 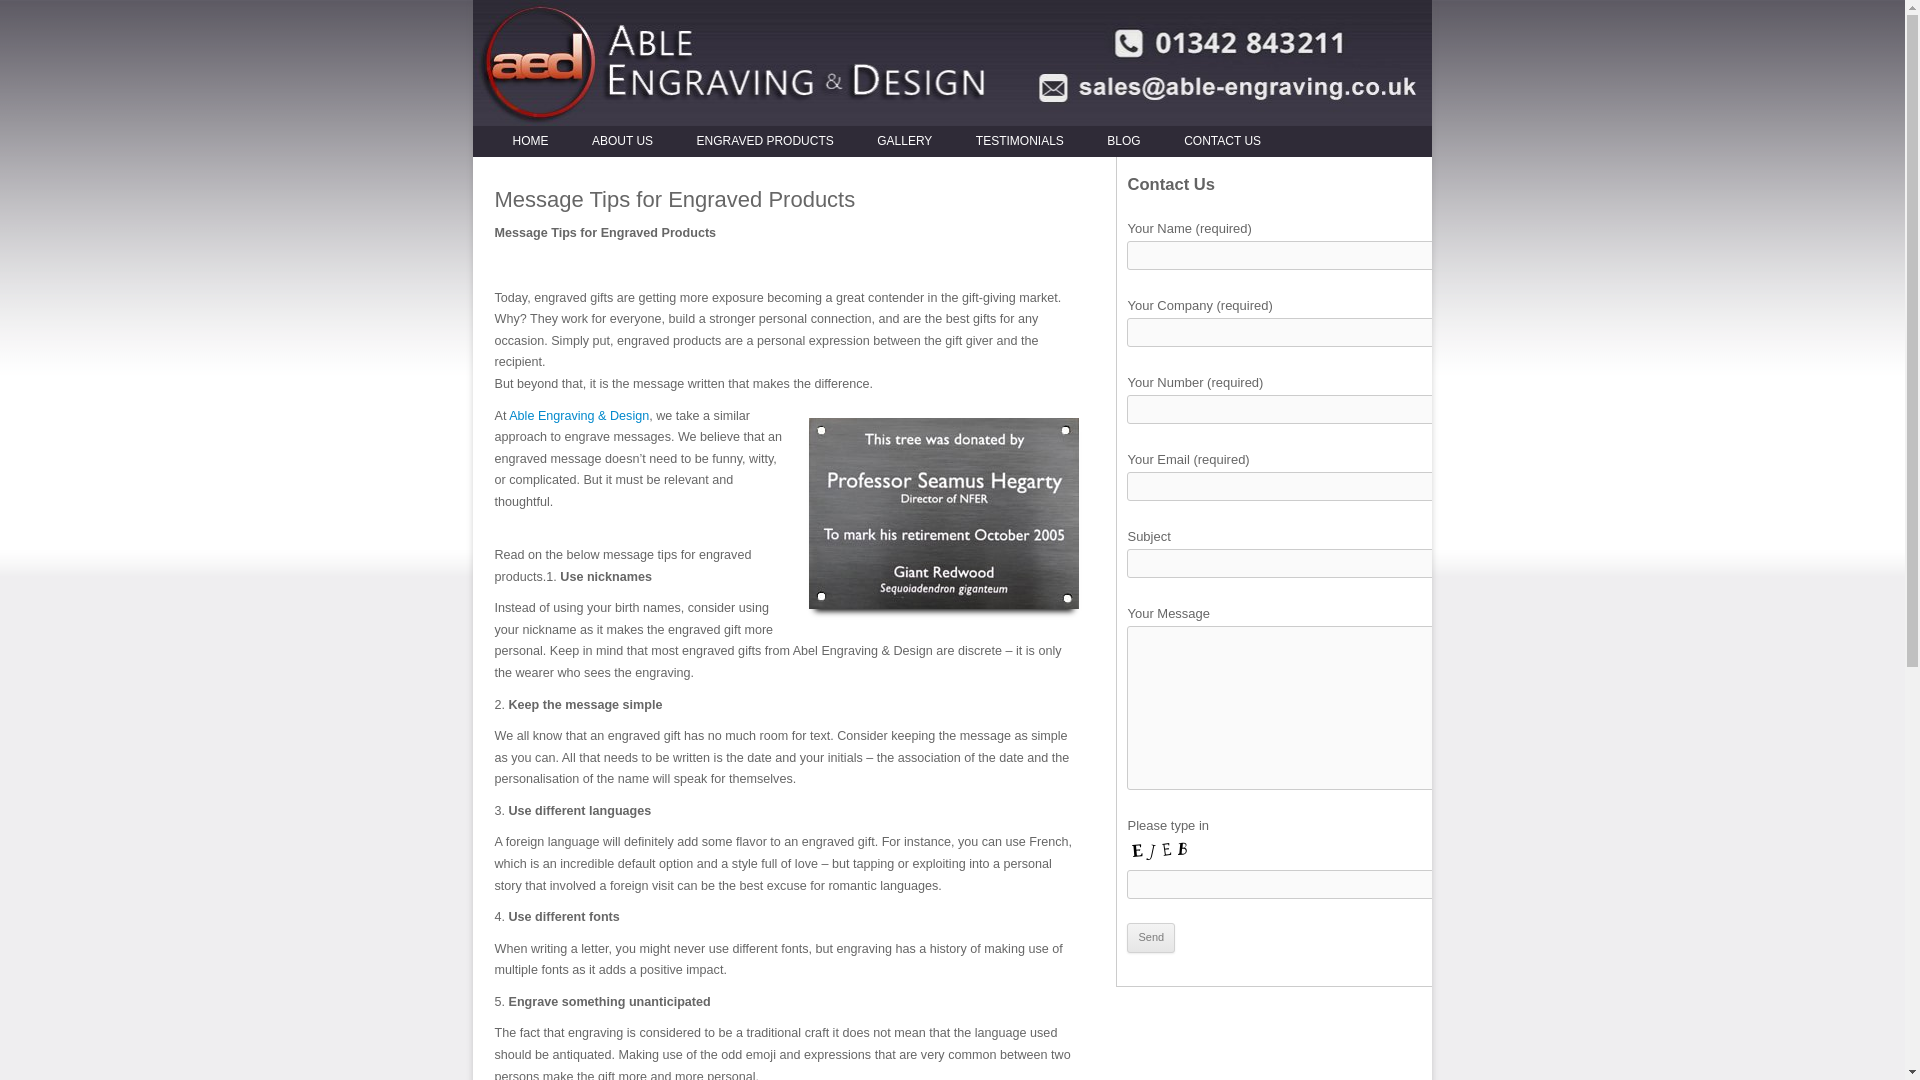 I want to click on ABOUT US, so click(x=622, y=142).